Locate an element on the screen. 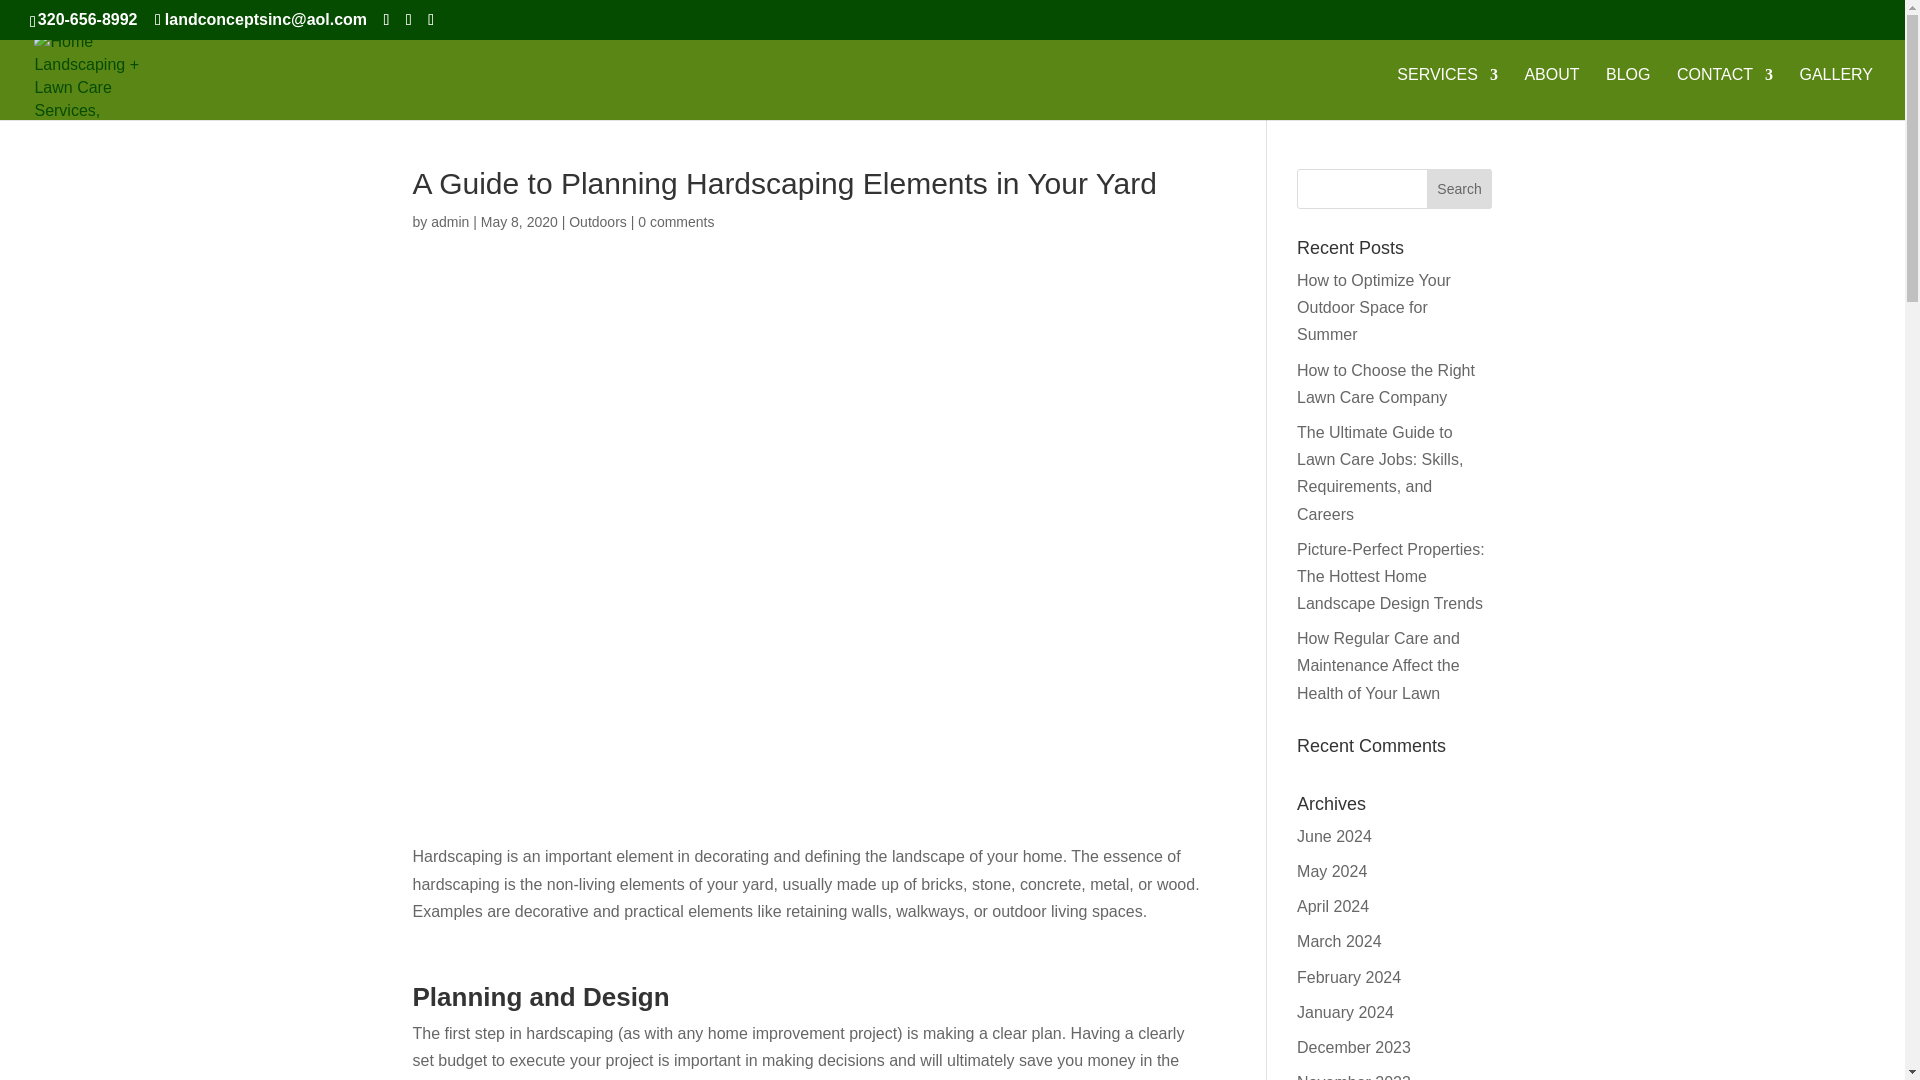 The height and width of the screenshot is (1080, 1920). 320-656-8992 is located at coordinates (88, 19).